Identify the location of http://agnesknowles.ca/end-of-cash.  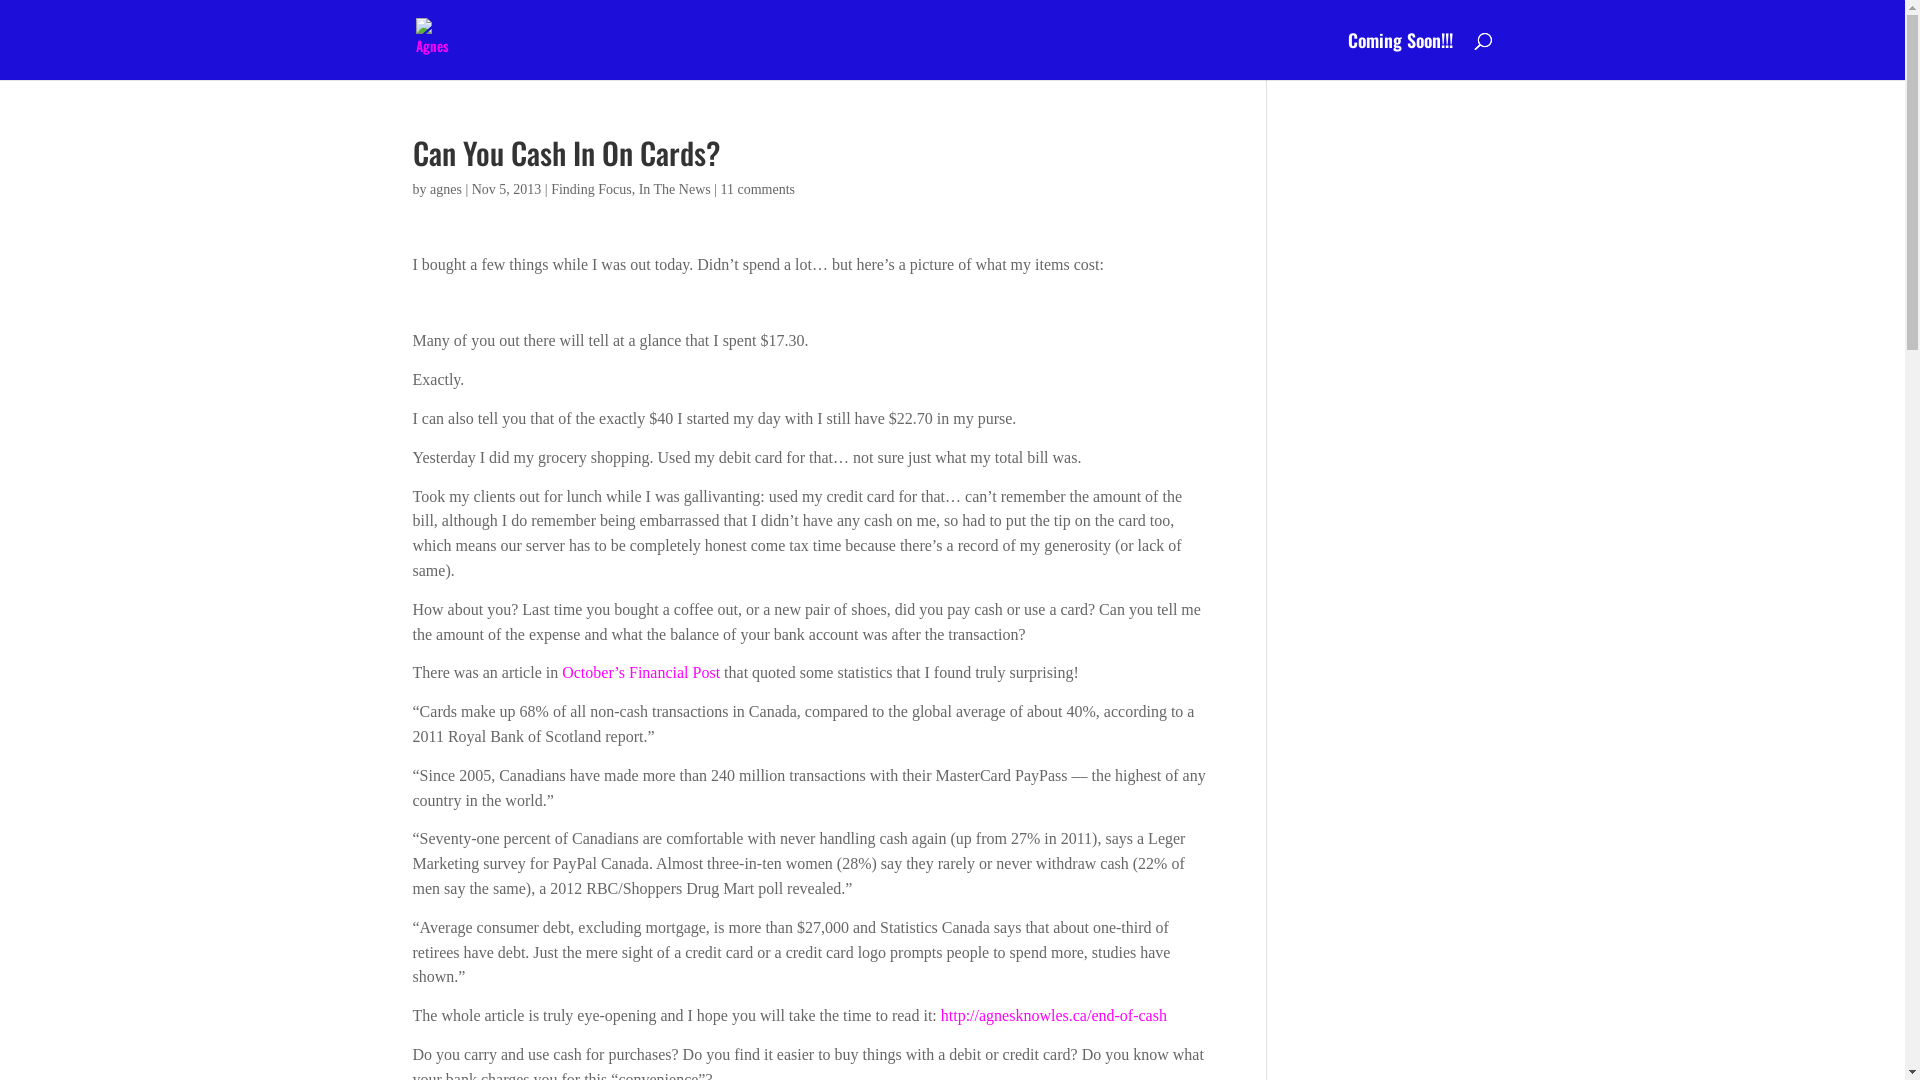
(1054, 1016).